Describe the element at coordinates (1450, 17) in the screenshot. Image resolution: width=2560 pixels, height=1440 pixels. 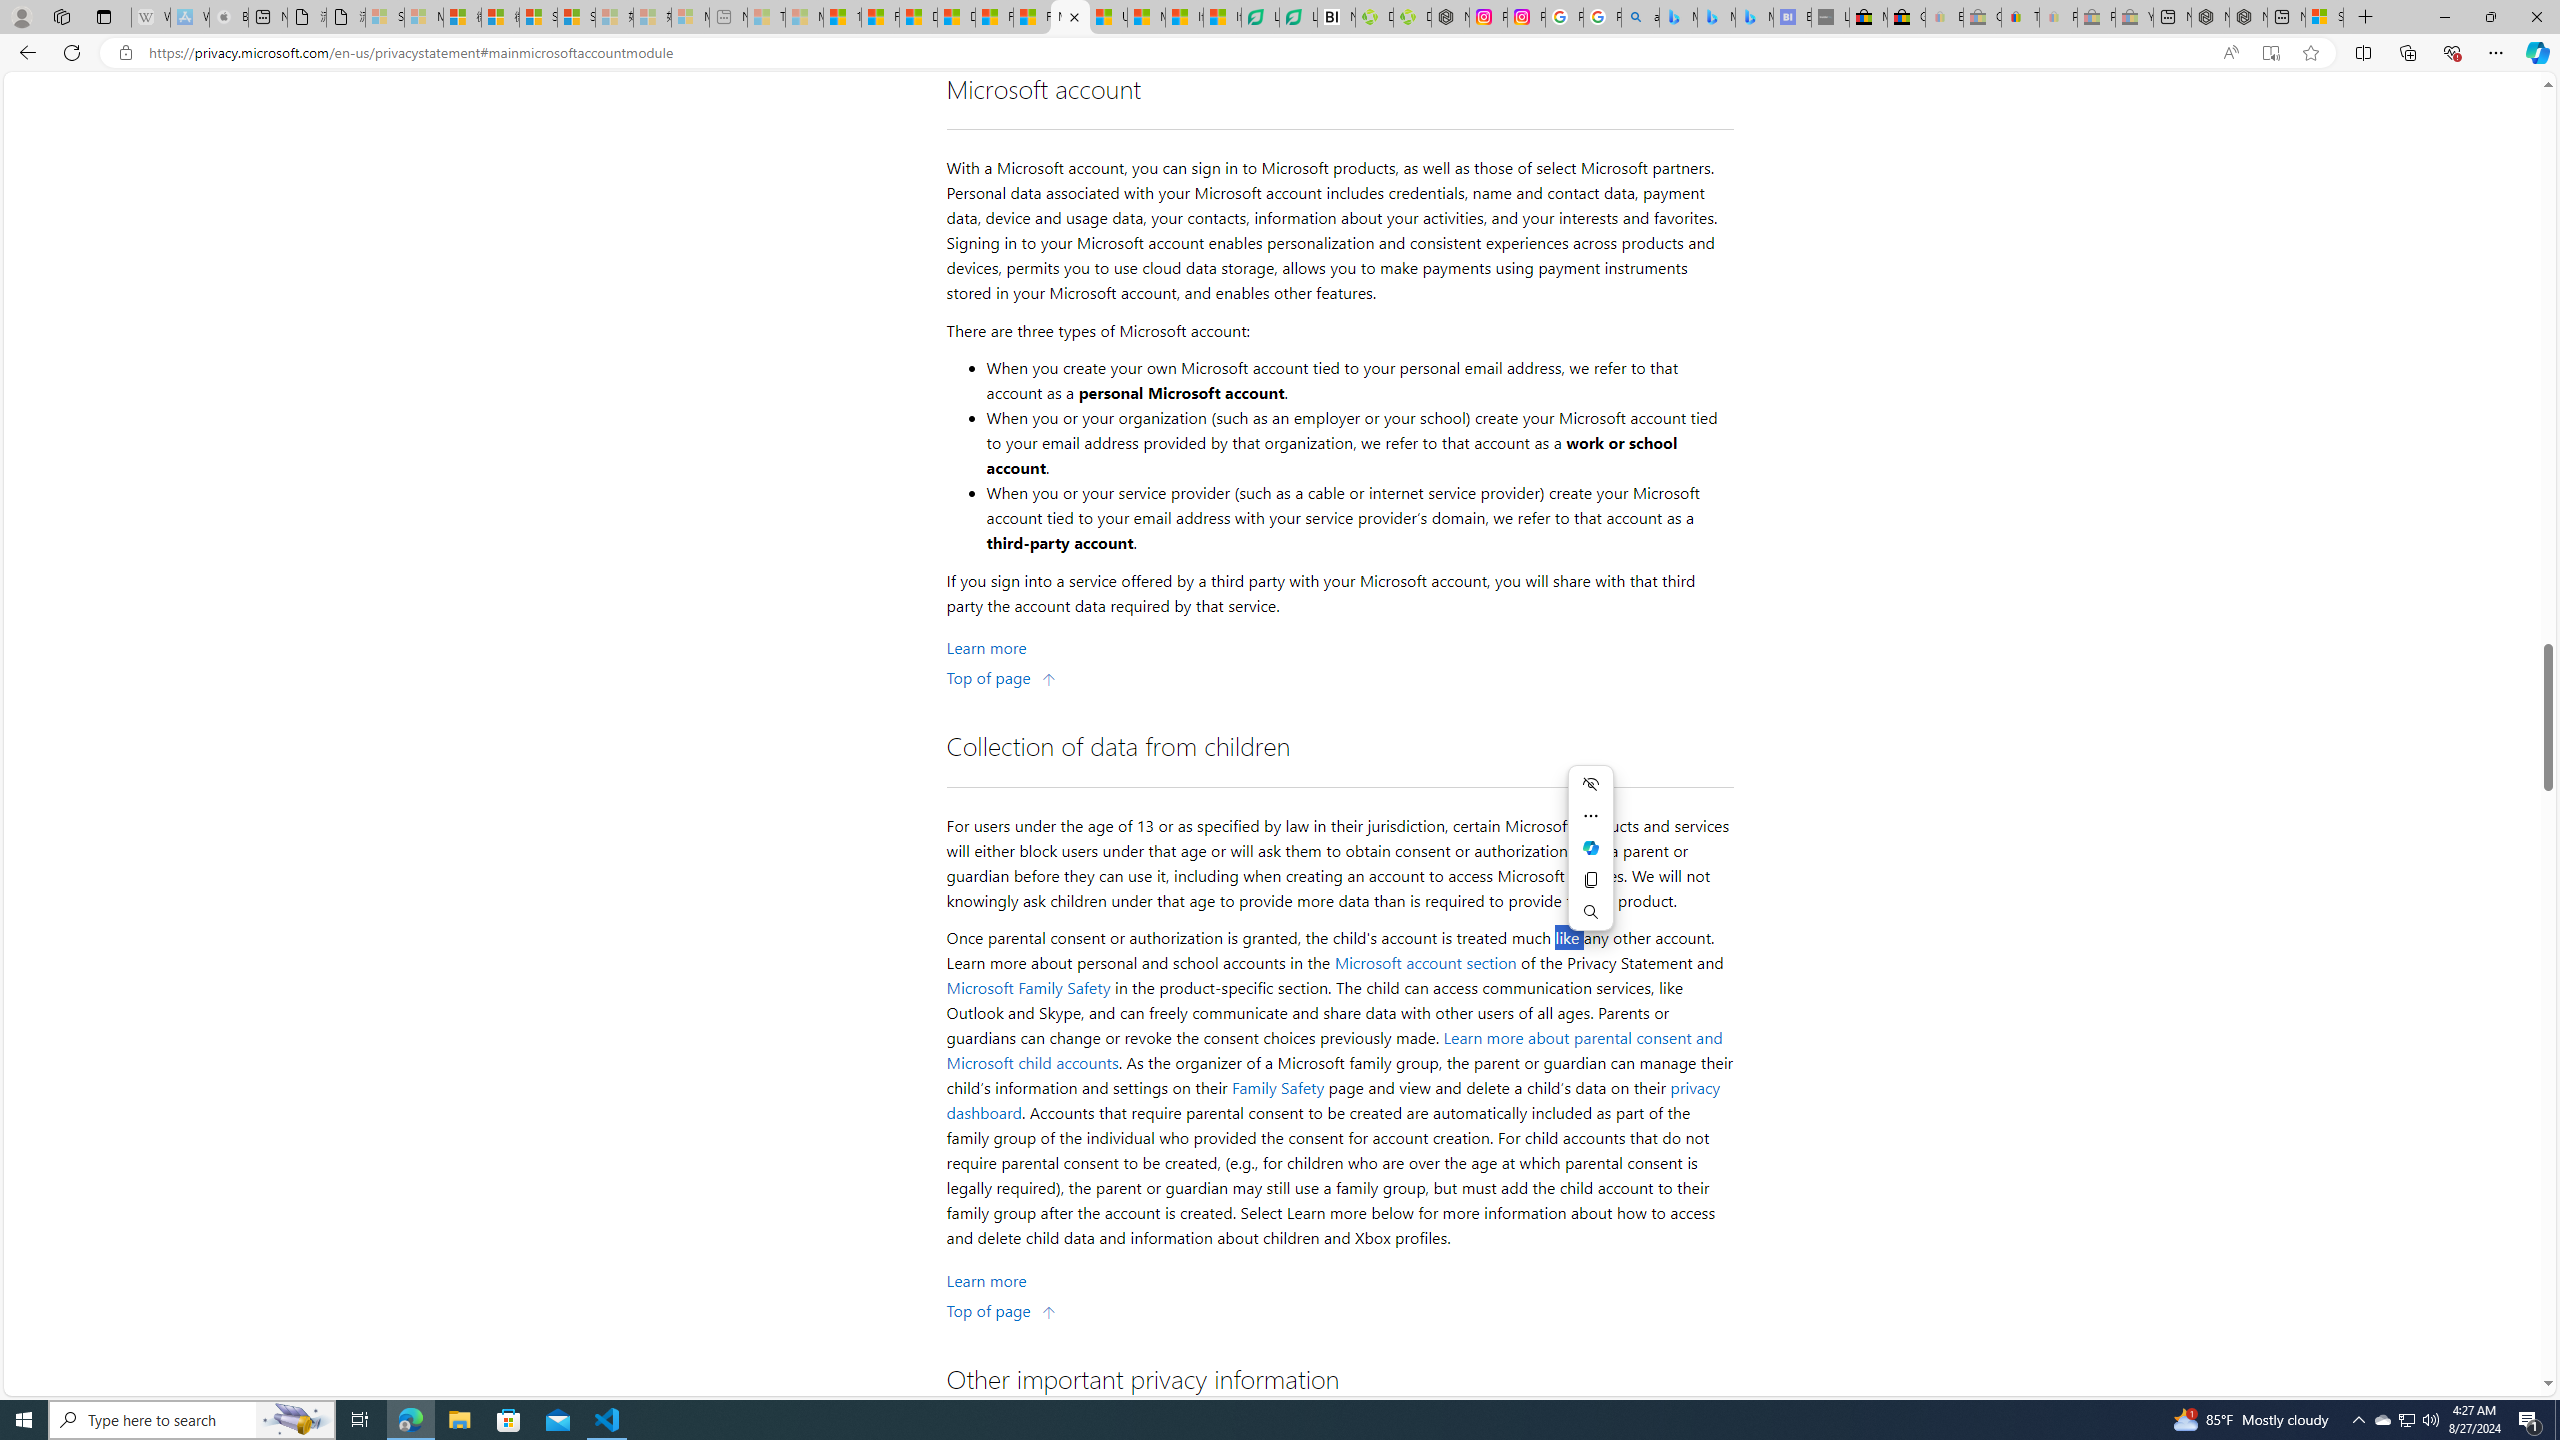
I see `Nordace - Nordace Edin Collection` at that location.